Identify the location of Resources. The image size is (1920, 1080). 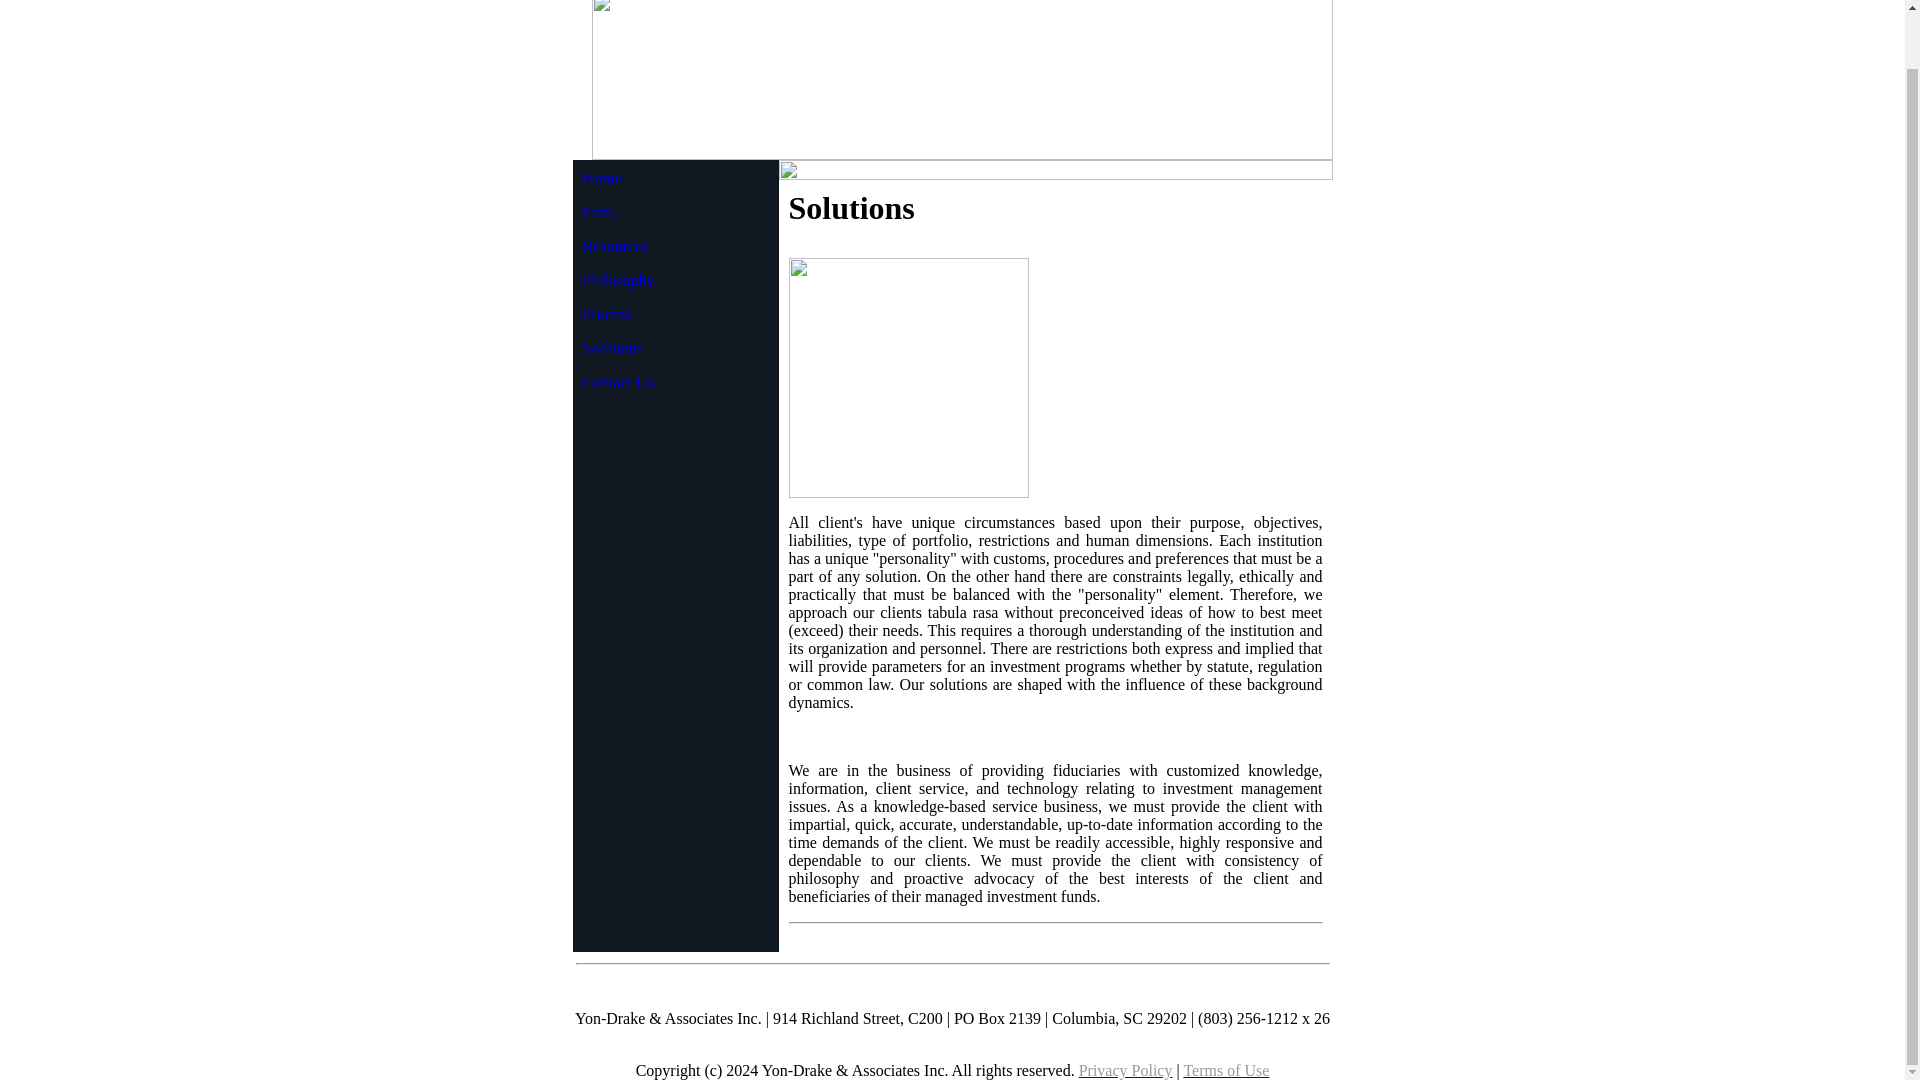
(614, 246).